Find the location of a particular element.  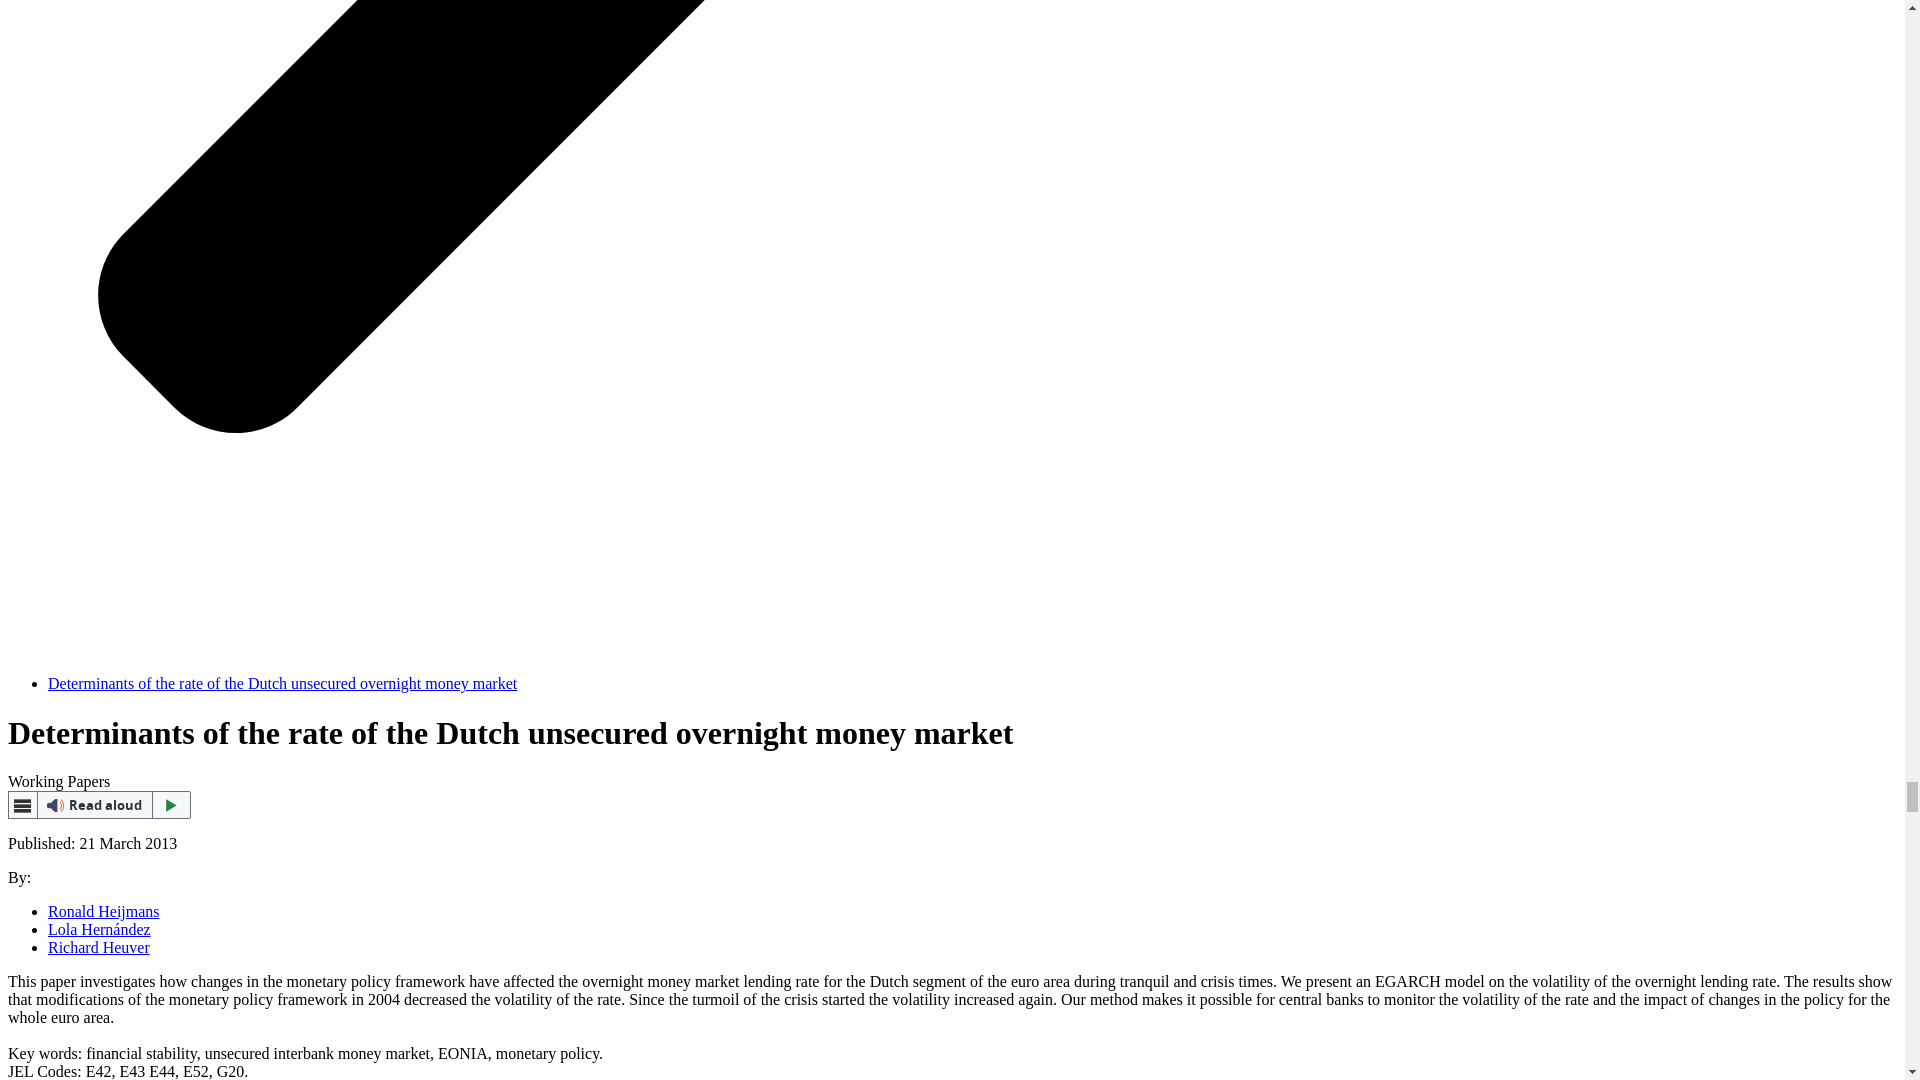

webReader menu is located at coordinates (22, 804).